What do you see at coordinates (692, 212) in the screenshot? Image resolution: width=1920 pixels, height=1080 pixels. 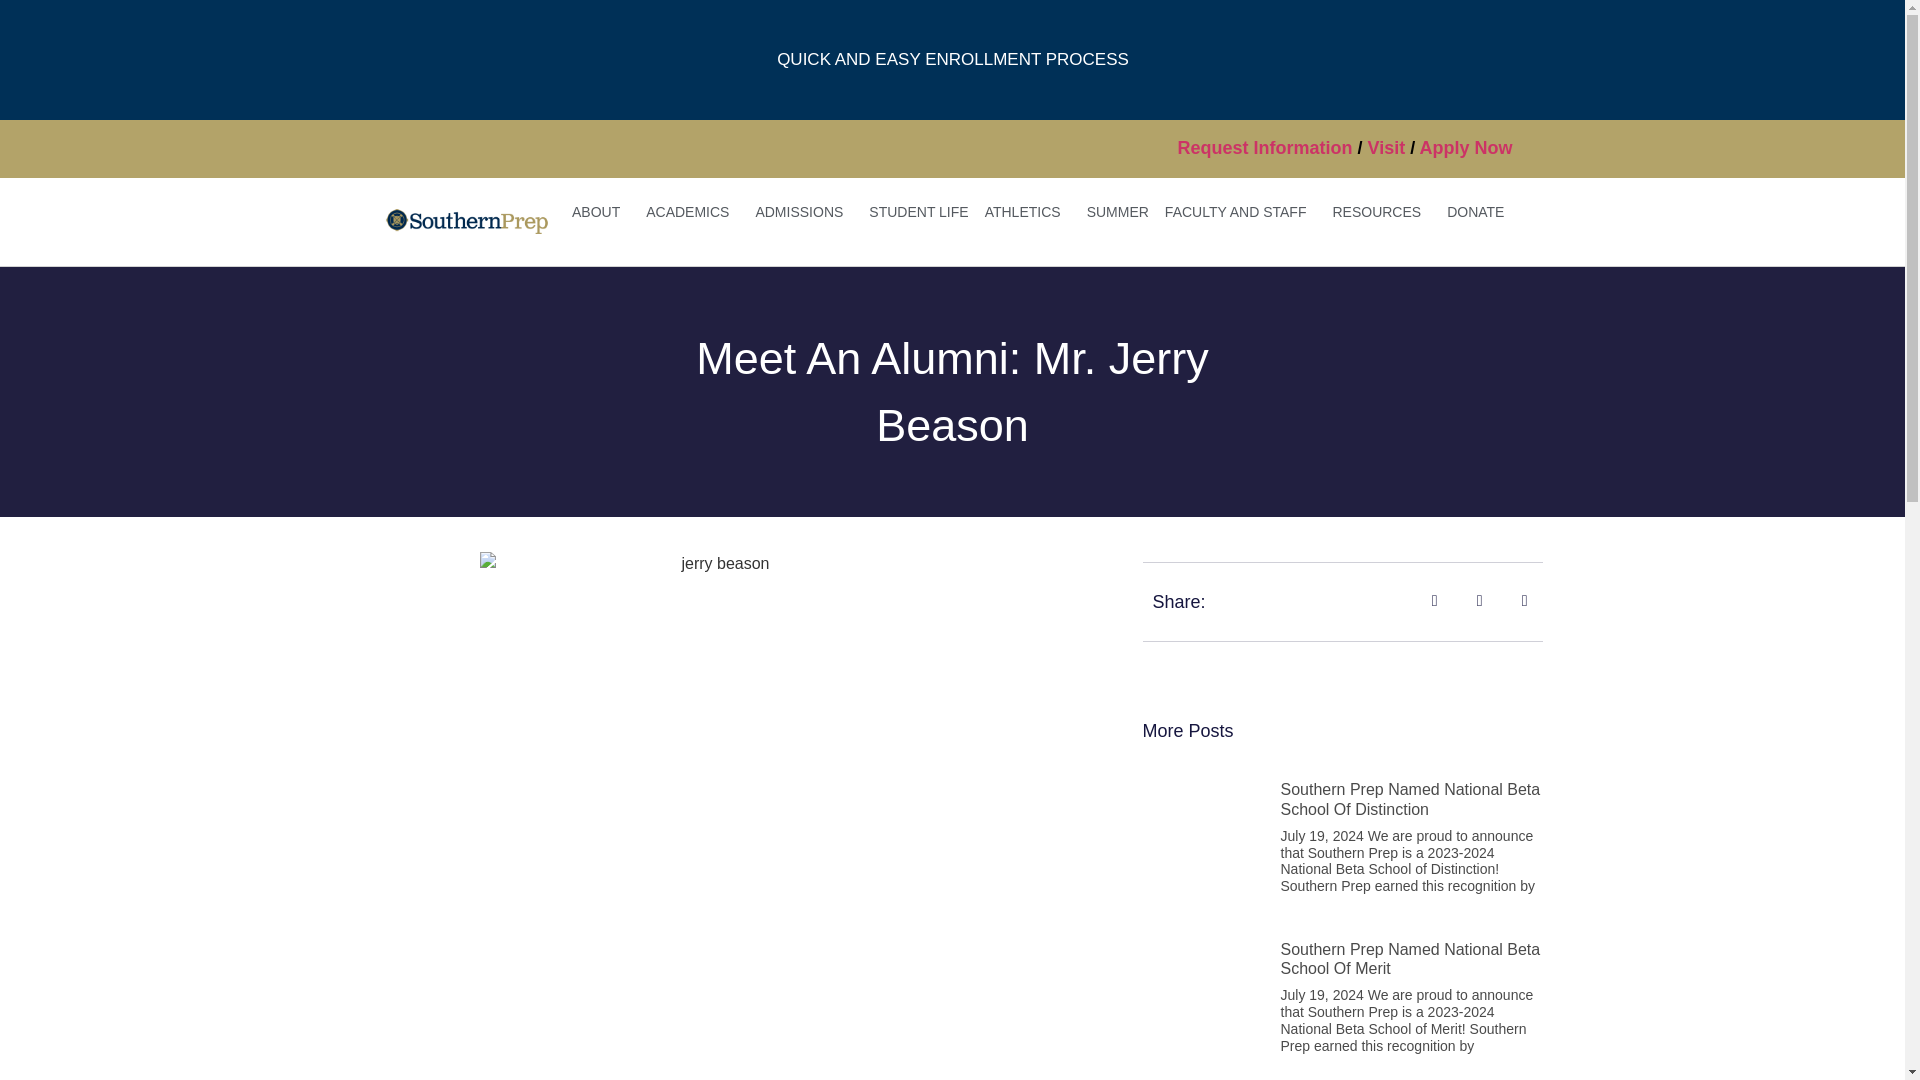 I see `ACADEMICS` at bounding box center [692, 212].